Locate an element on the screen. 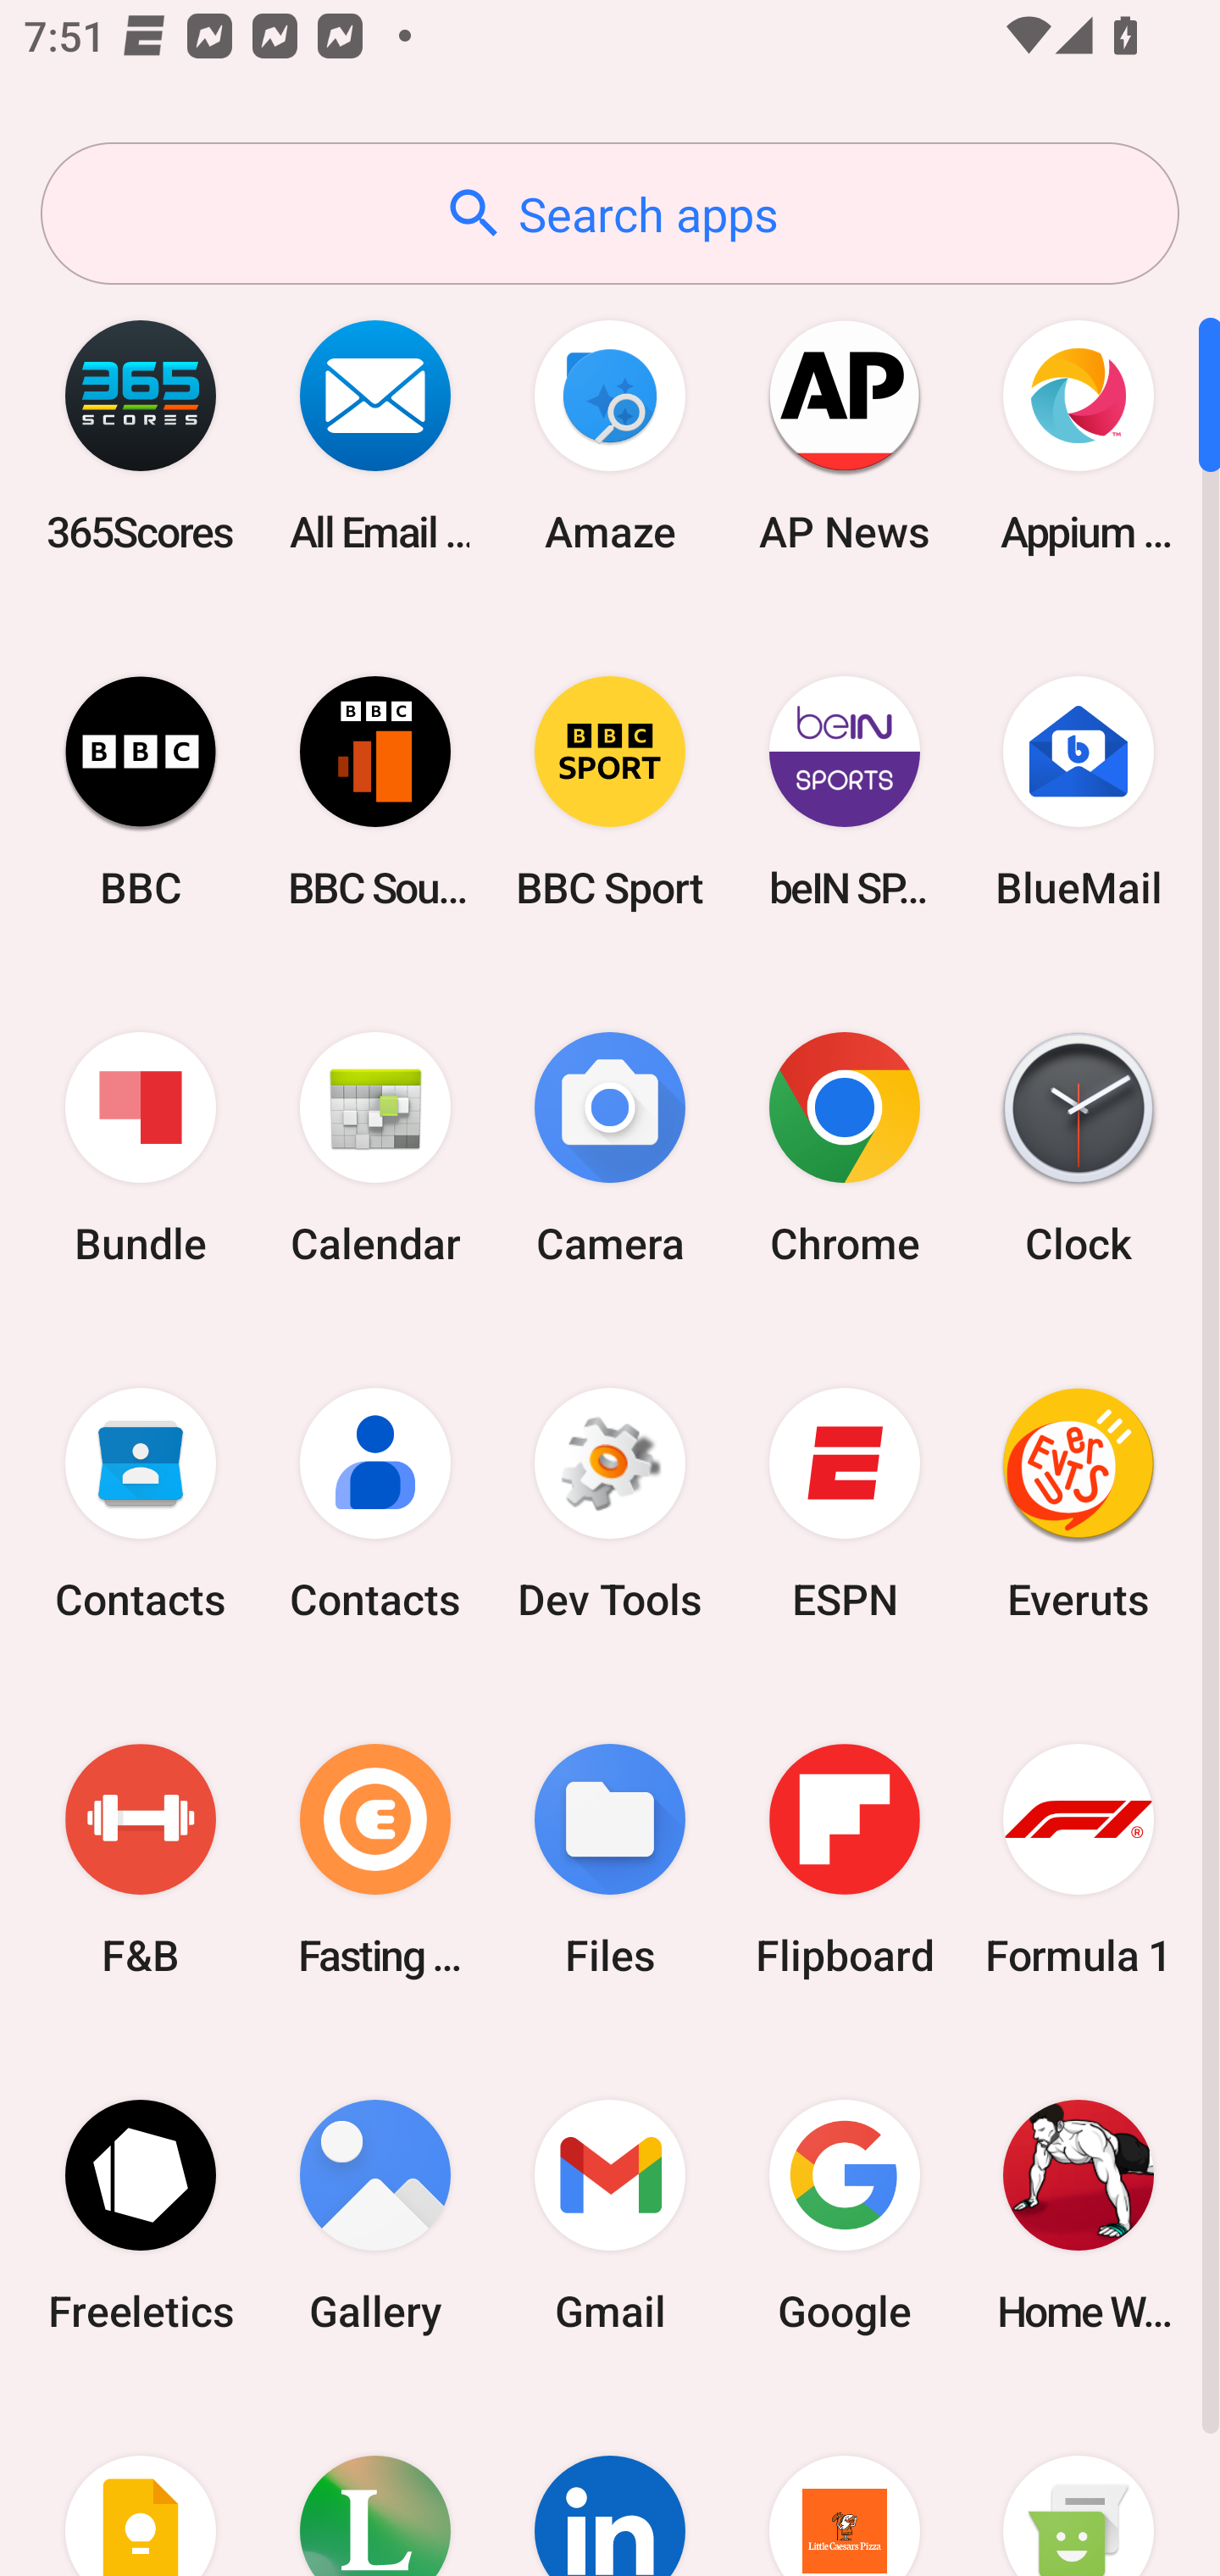    Search apps is located at coordinates (610, 214).